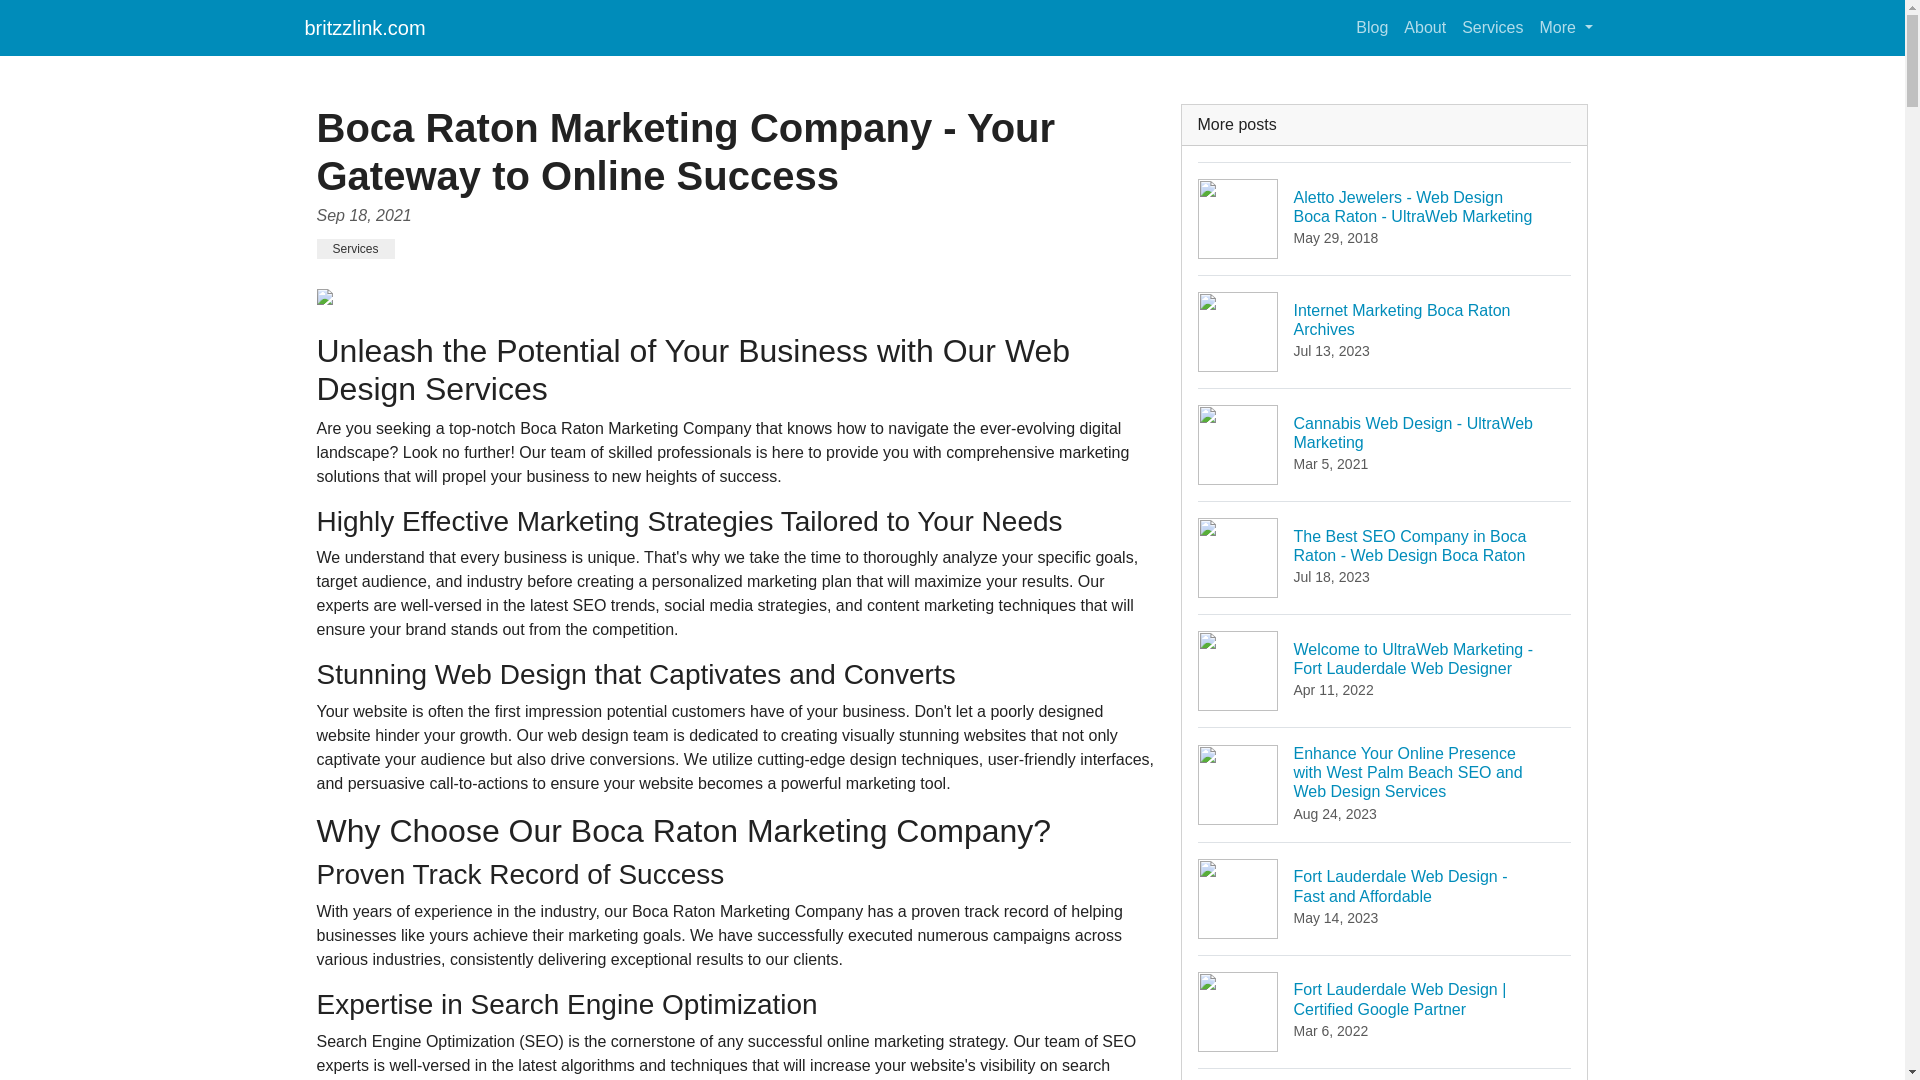 Image resolution: width=1920 pixels, height=1080 pixels. What do you see at coordinates (1566, 27) in the screenshot?
I see `Services` at bounding box center [1566, 27].